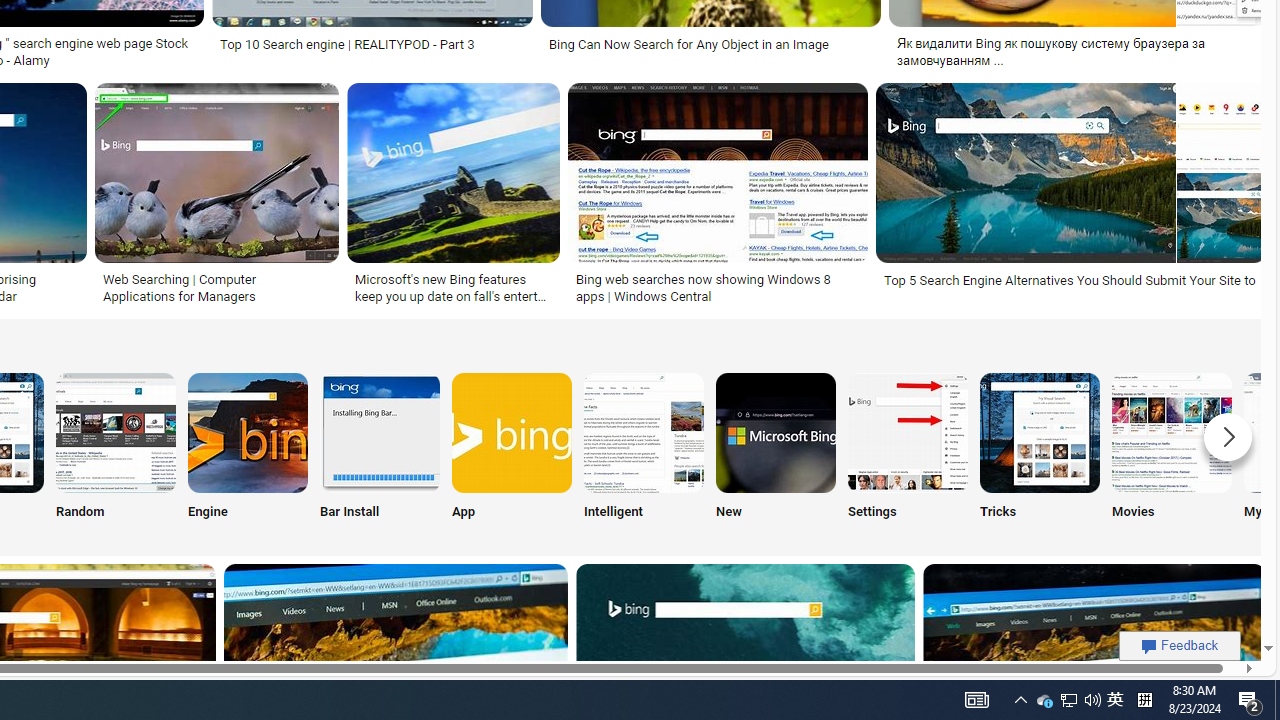 Image resolution: width=1280 pixels, height=720 pixels. I want to click on Bing Search App App, so click(512, 450).